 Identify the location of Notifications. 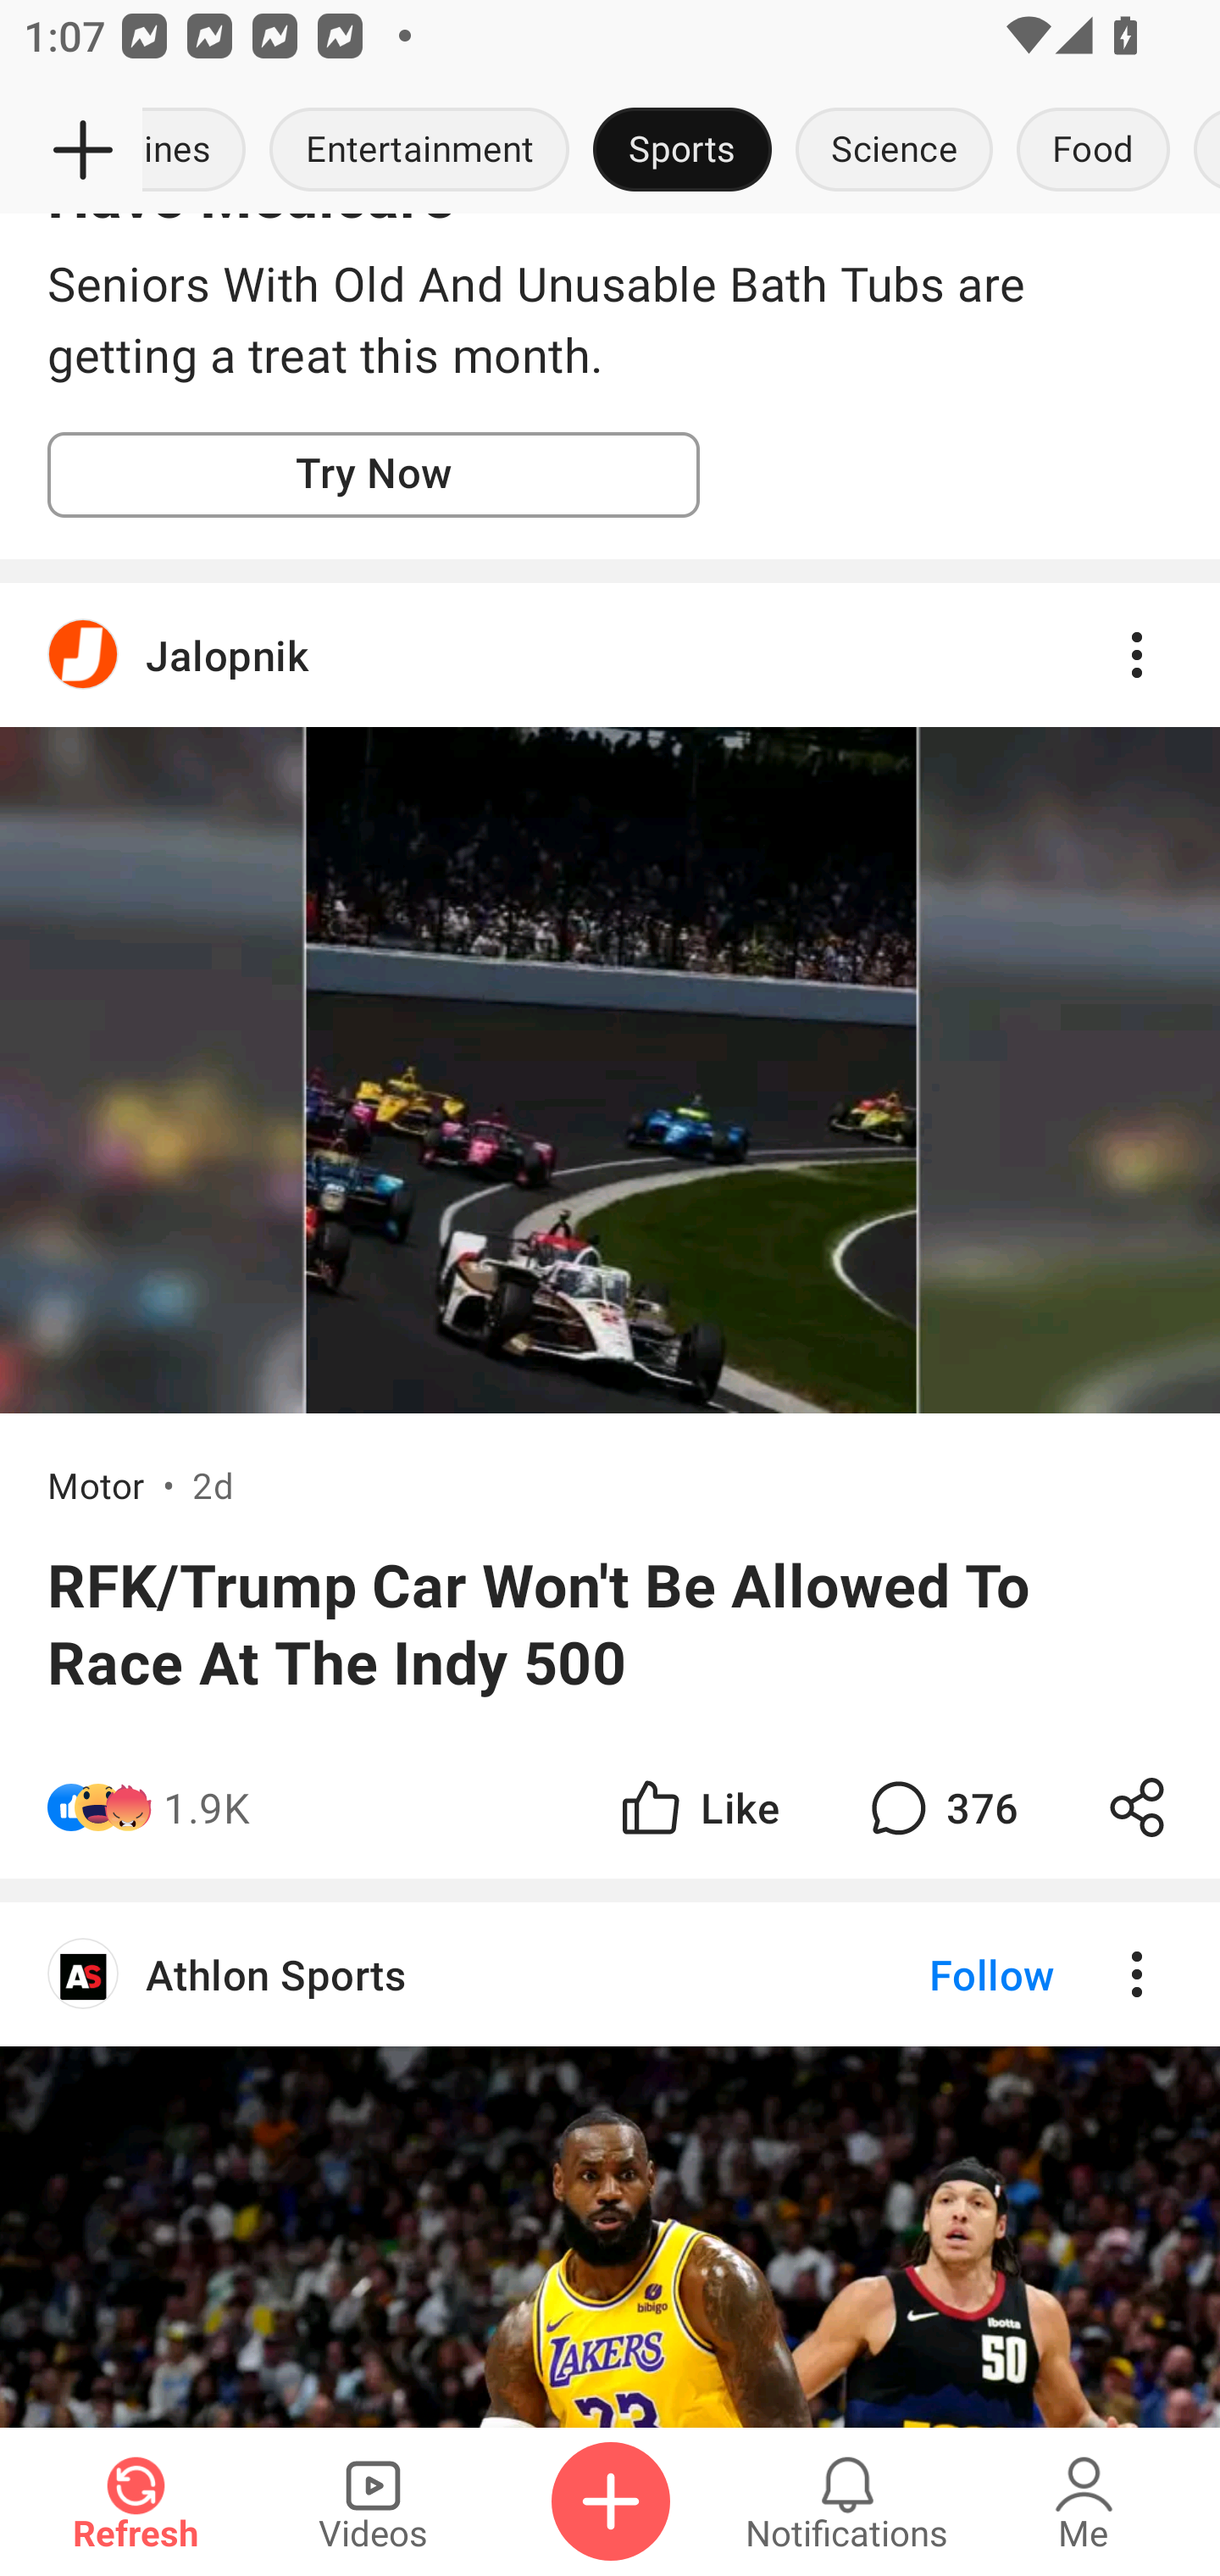
(847, 2501).